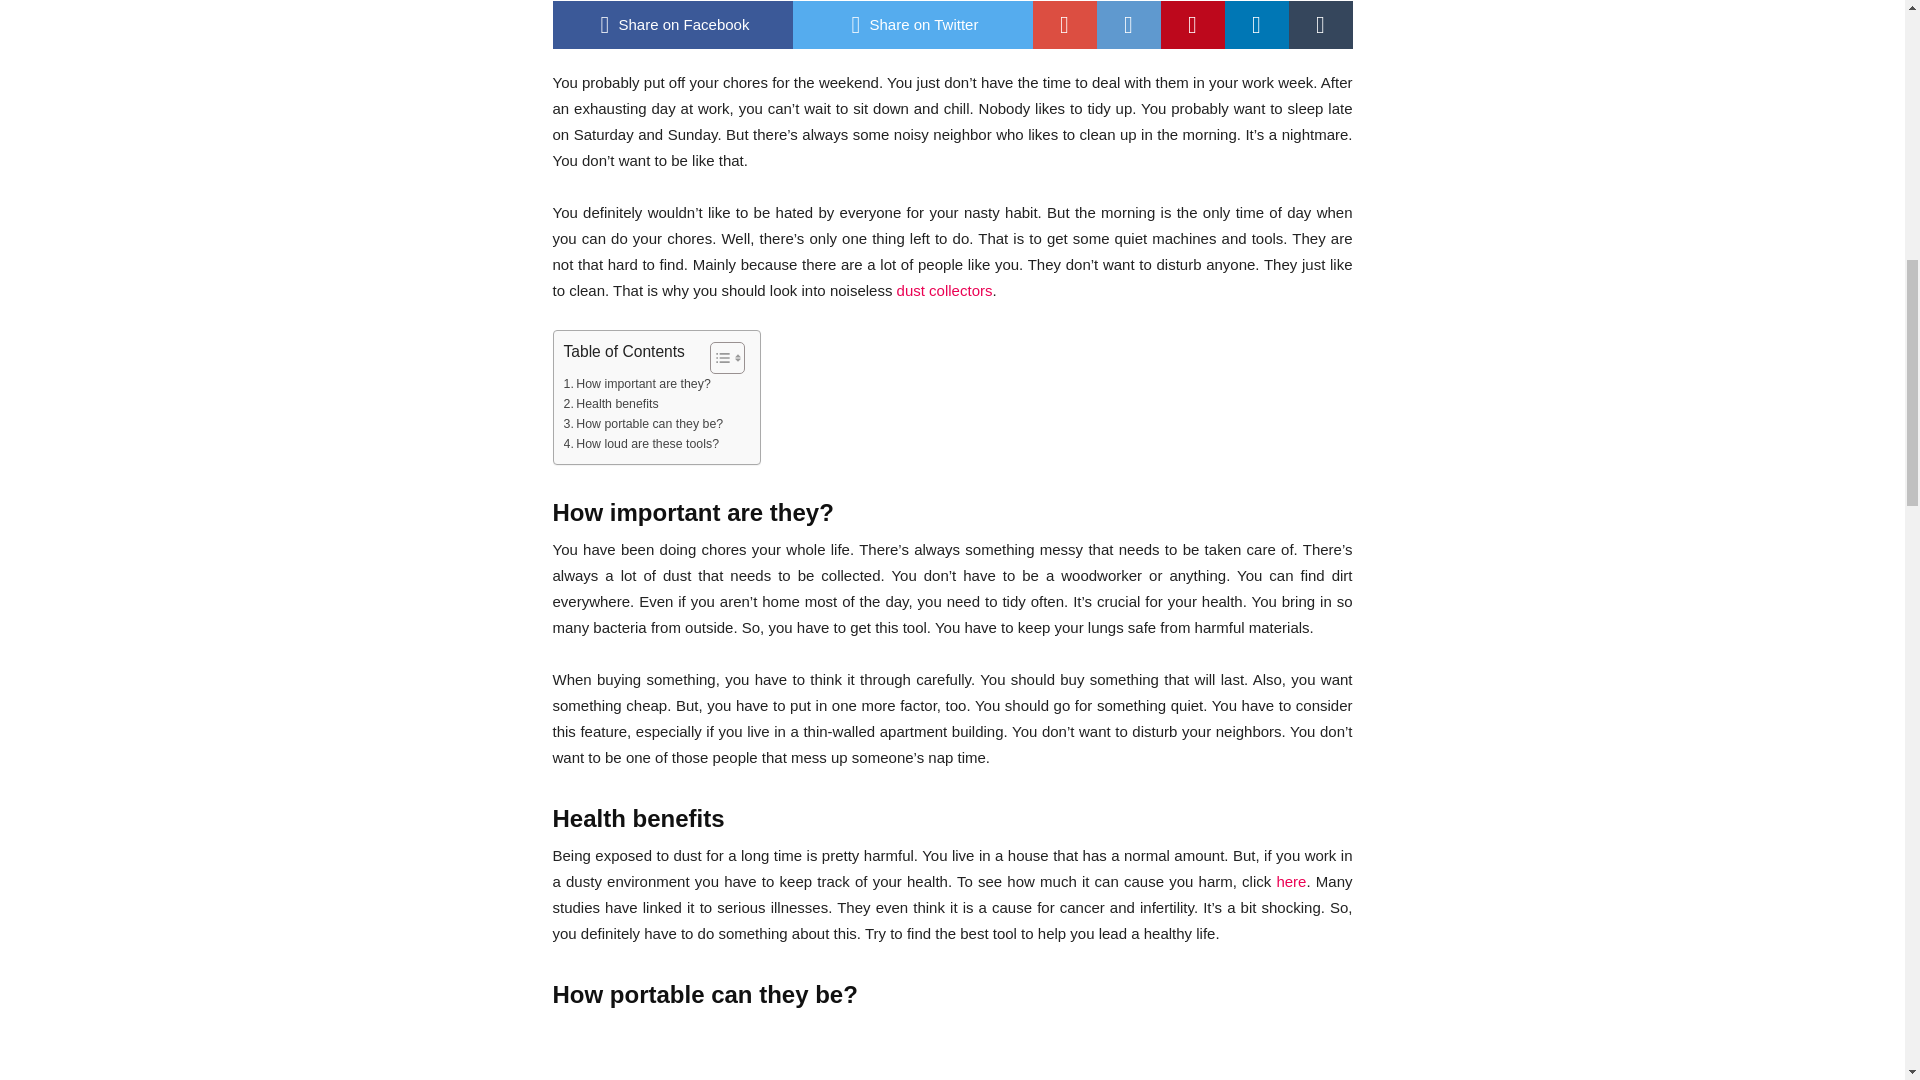  What do you see at coordinates (1064, 24) in the screenshot?
I see `google` at bounding box center [1064, 24].